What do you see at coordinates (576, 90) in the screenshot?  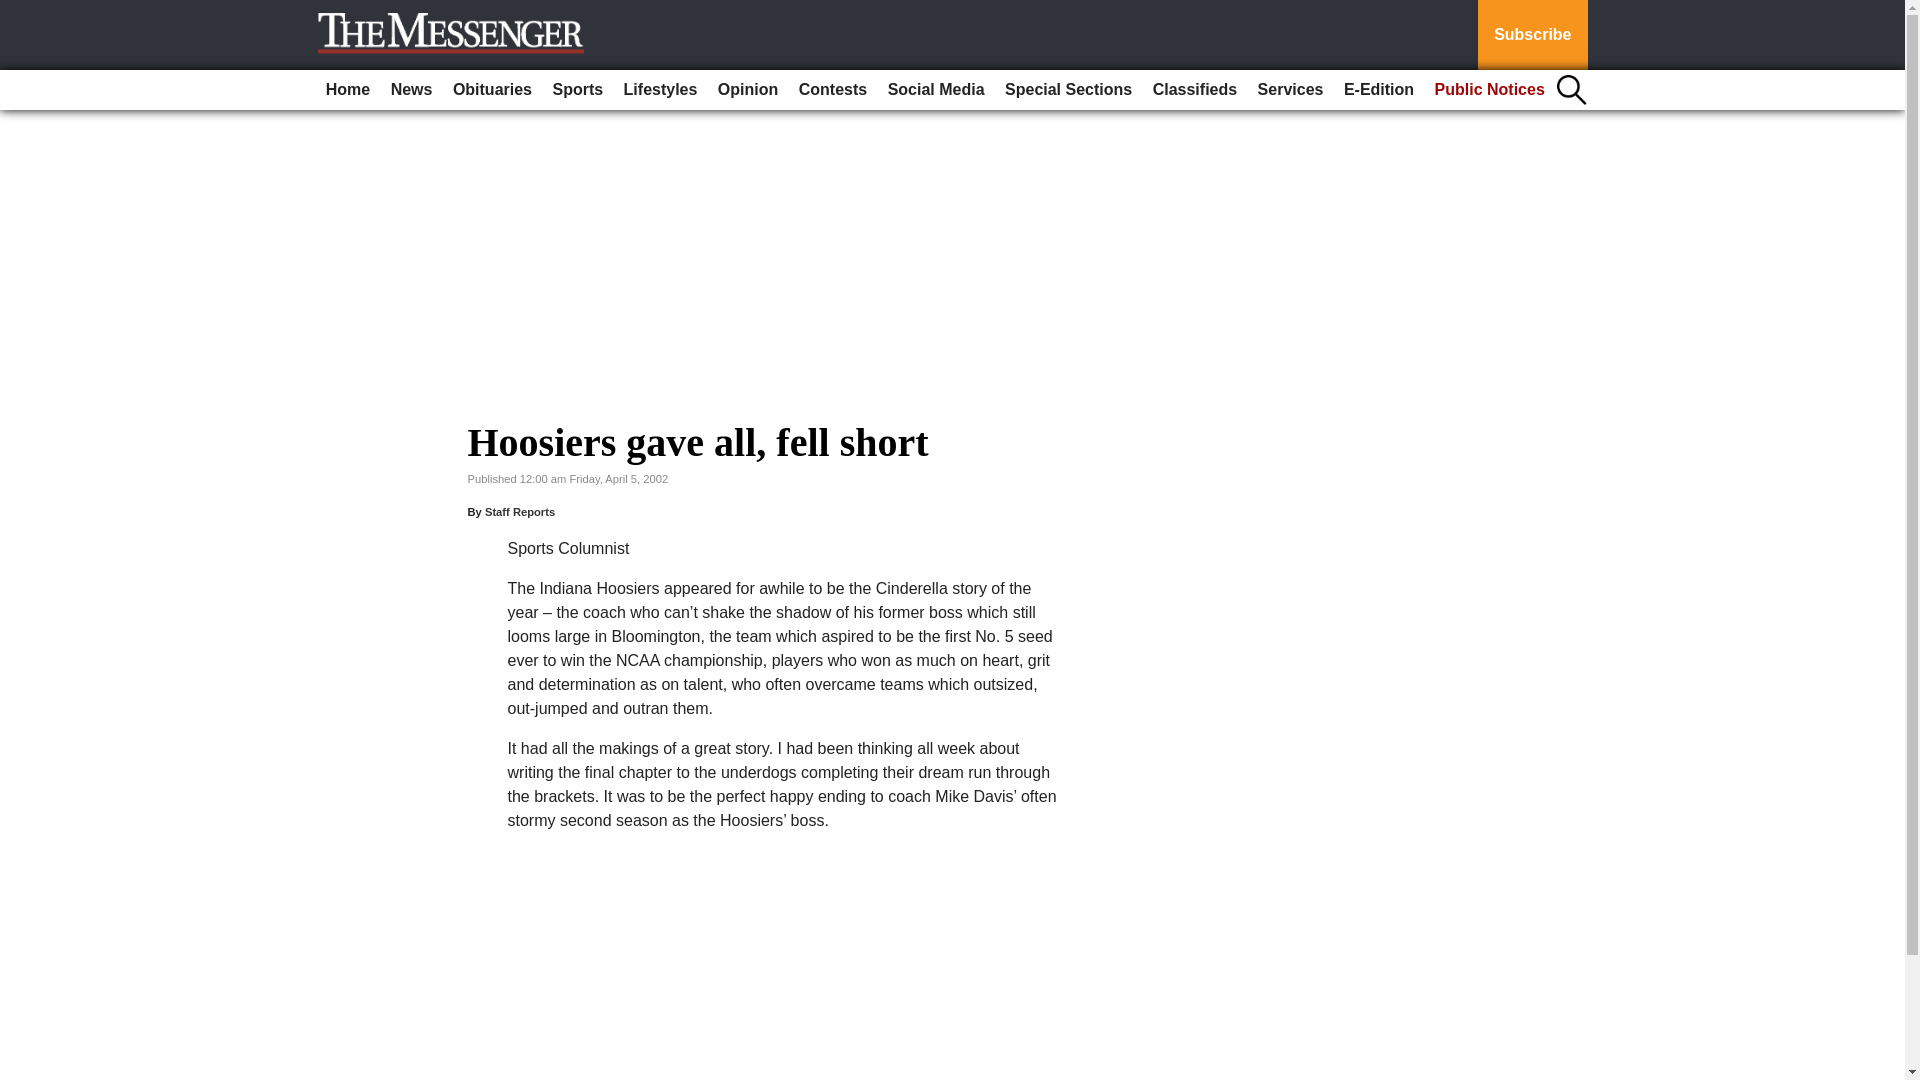 I see `Sports` at bounding box center [576, 90].